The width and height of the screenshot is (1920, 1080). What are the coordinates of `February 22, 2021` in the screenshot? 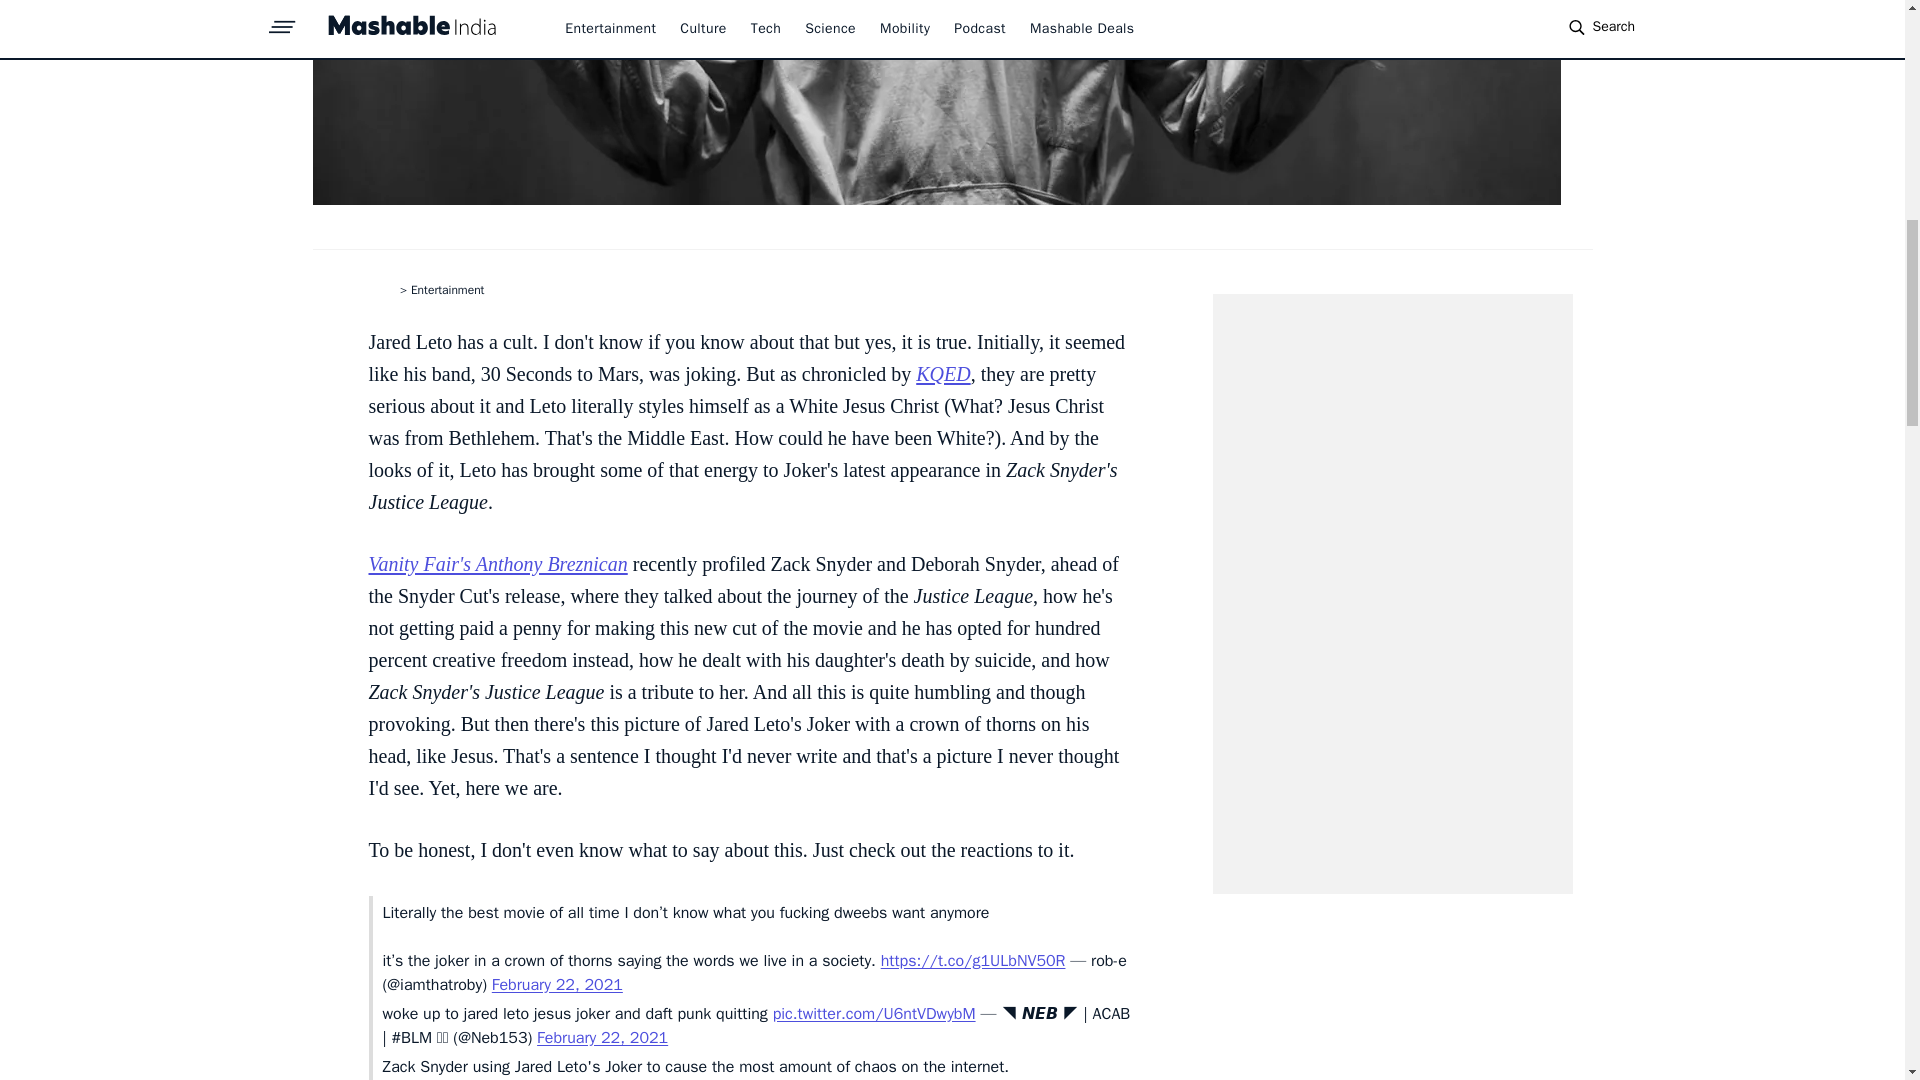 It's located at (602, 1038).